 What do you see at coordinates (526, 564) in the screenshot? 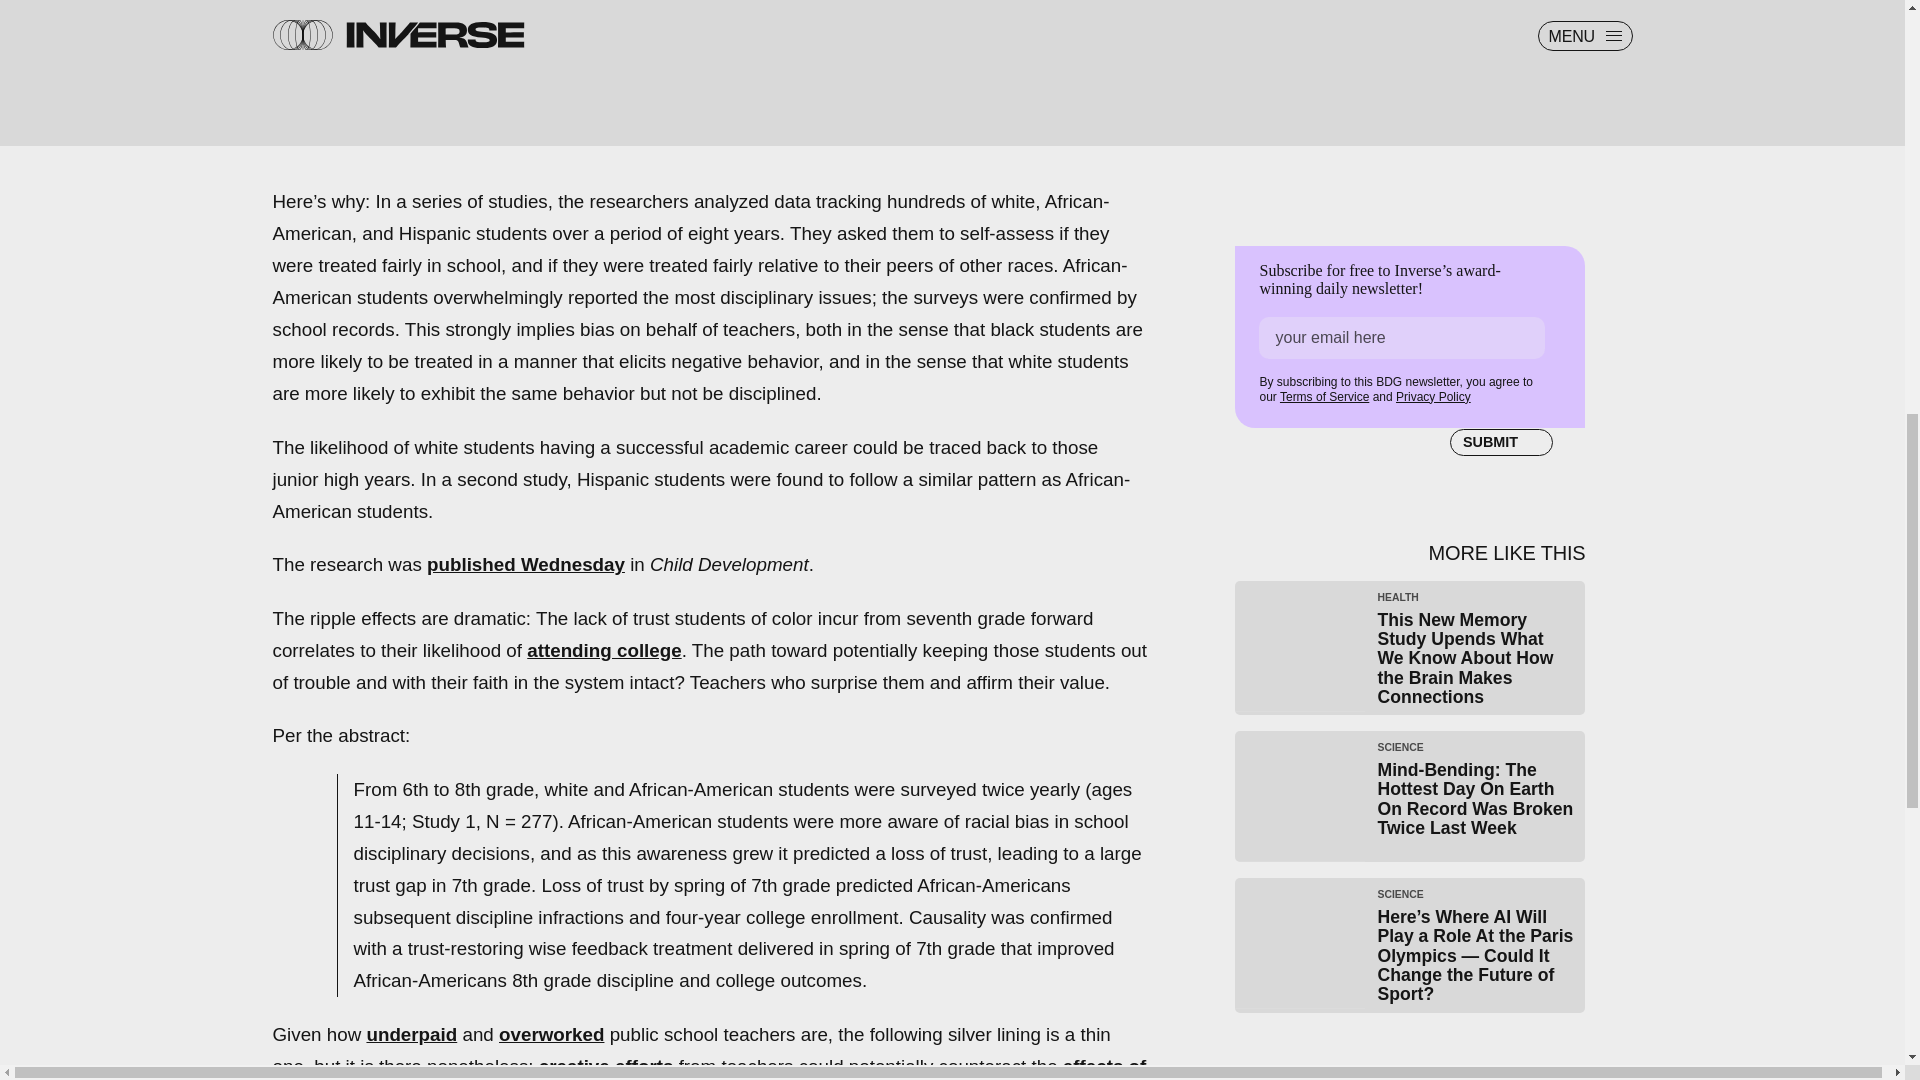
I see `published Wednesday` at bounding box center [526, 564].